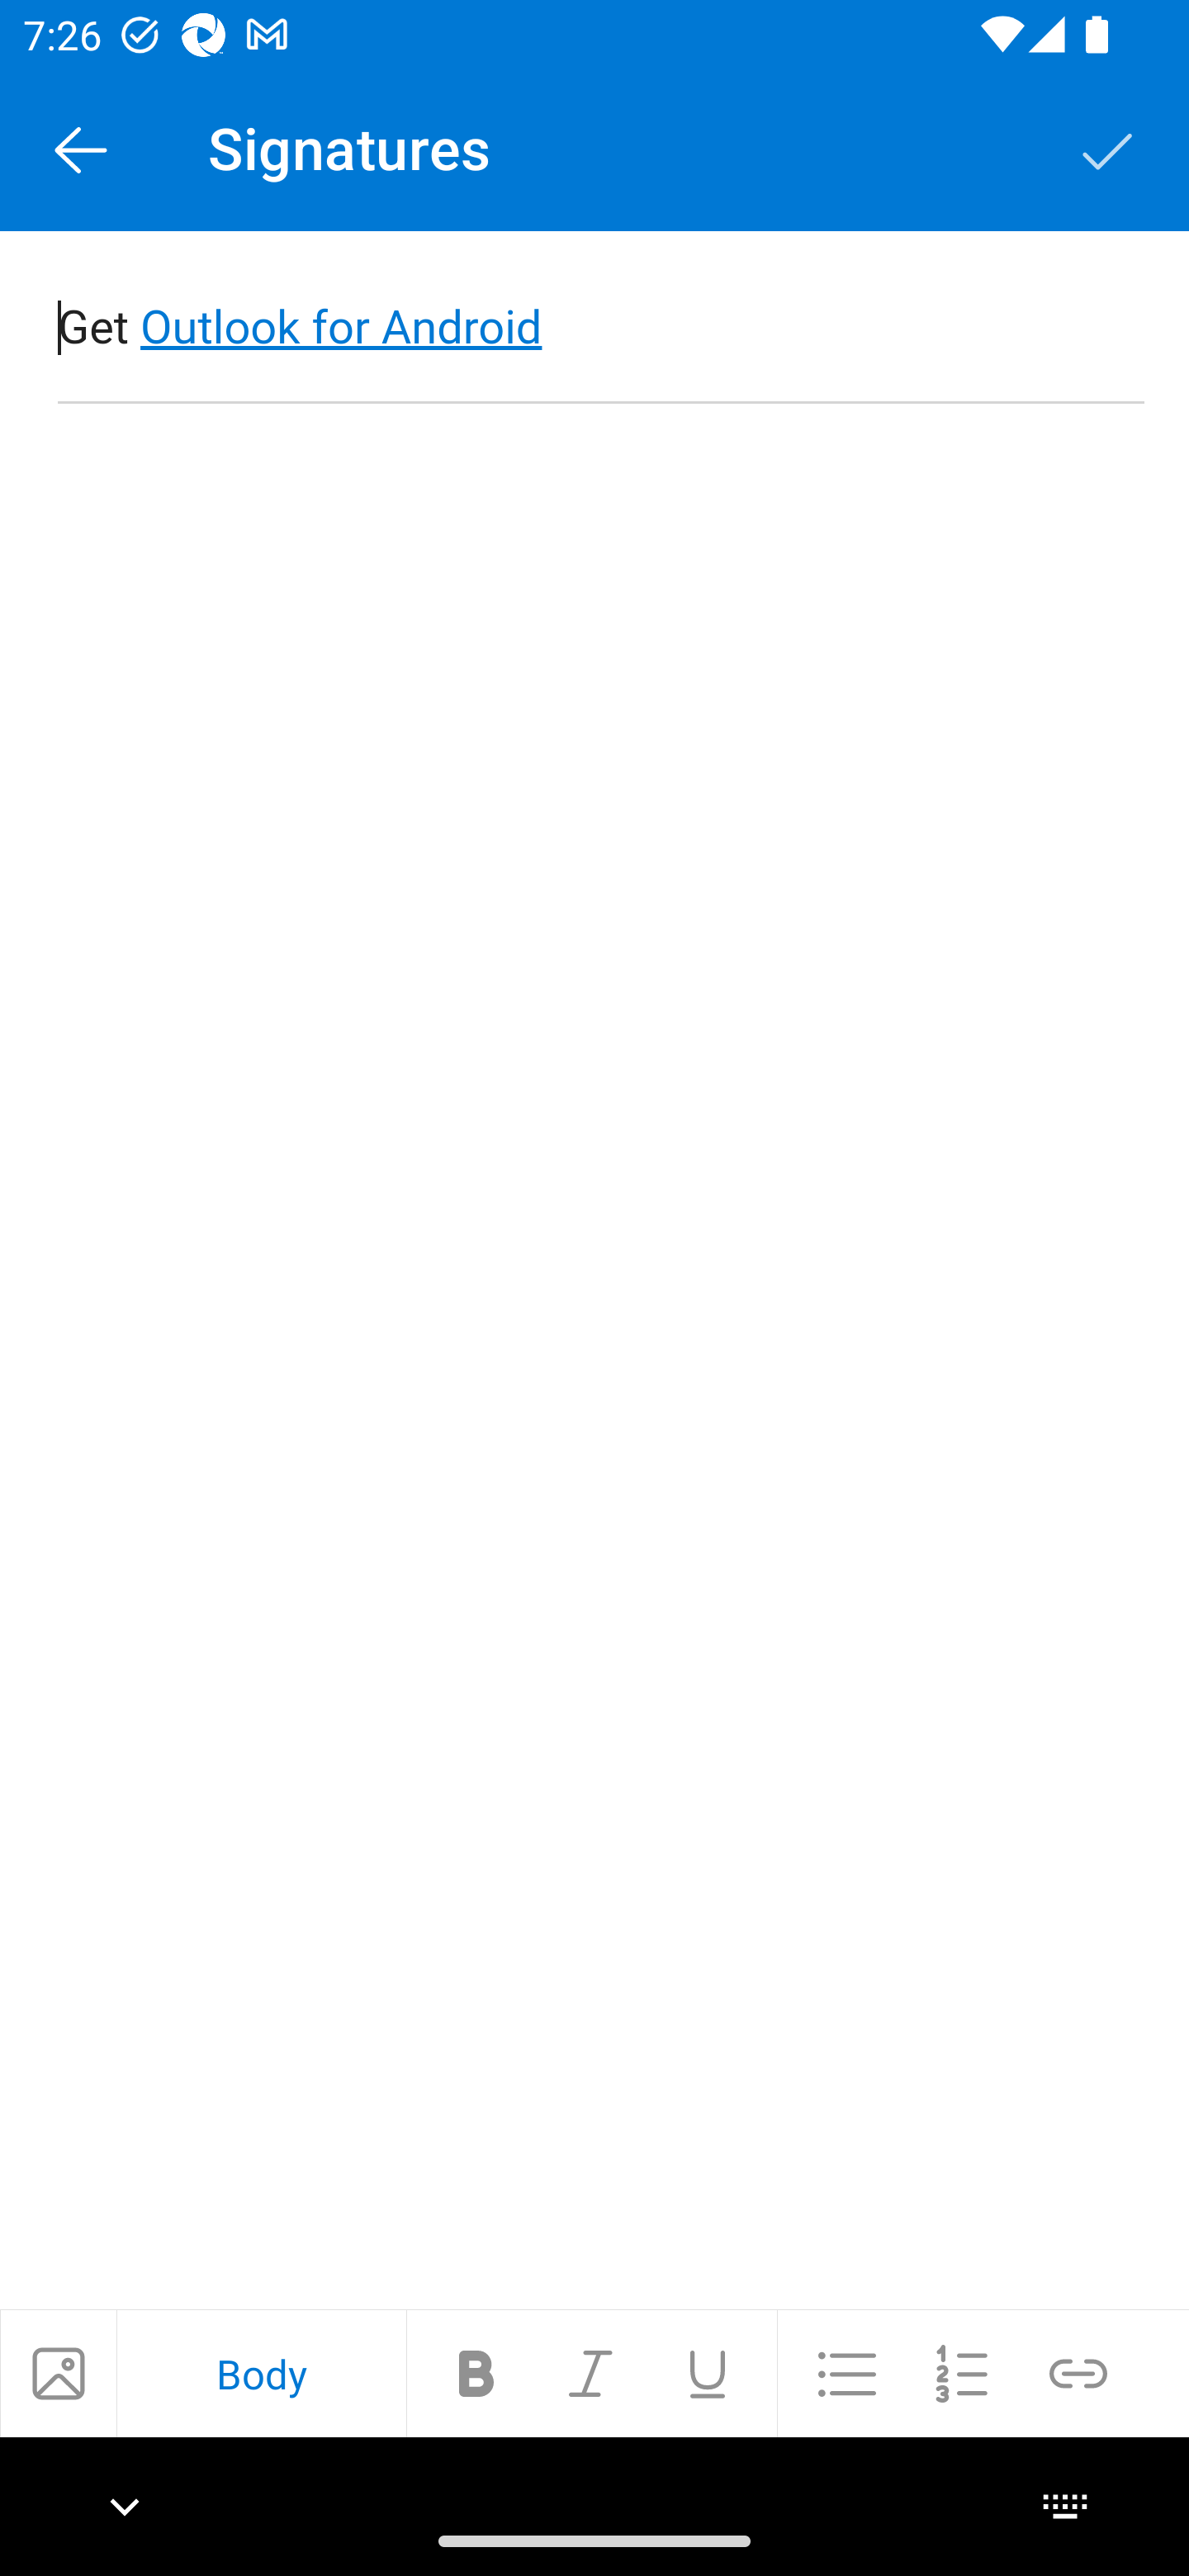  I want to click on Add link, so click(1078, 2373).